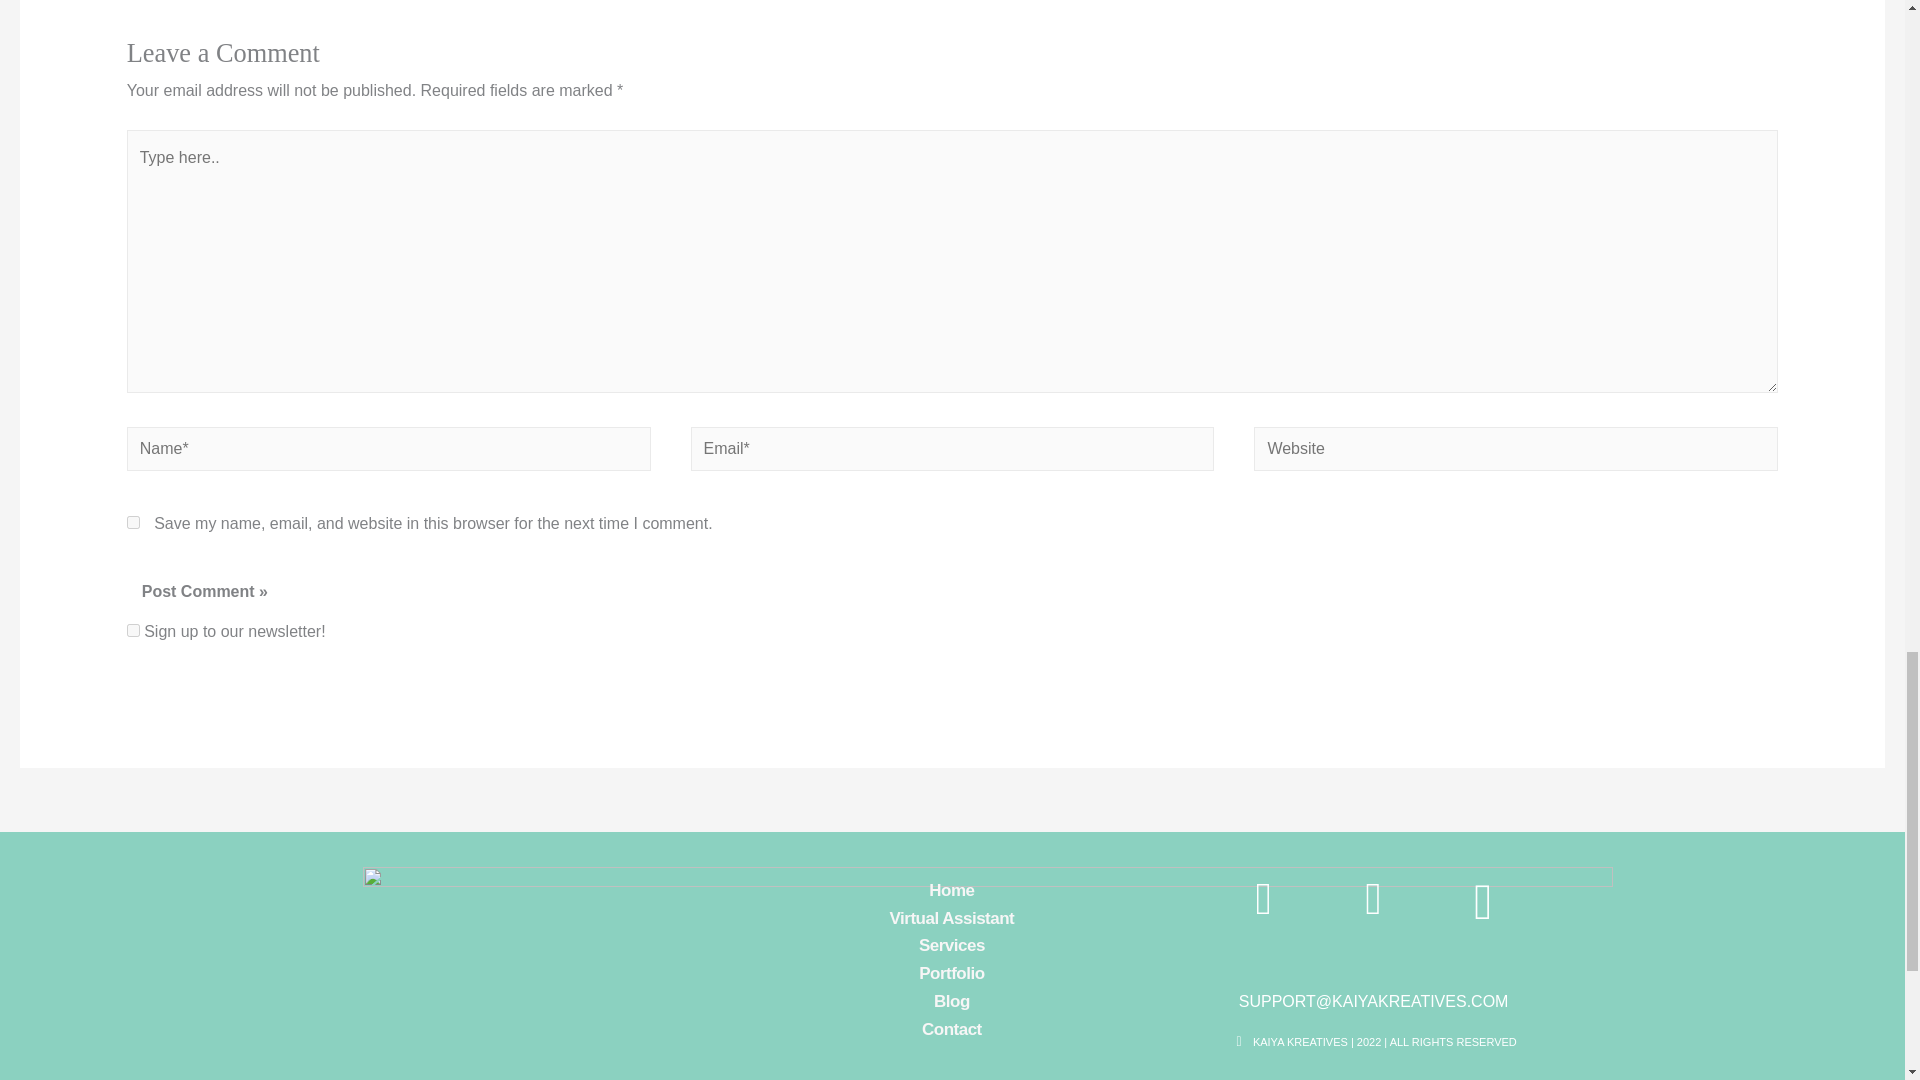 The height and width of the screenshot is (1080, 1920). Describe the element at coordinates (951, 974) in the screenshot. I see `Portfolio` at that location.